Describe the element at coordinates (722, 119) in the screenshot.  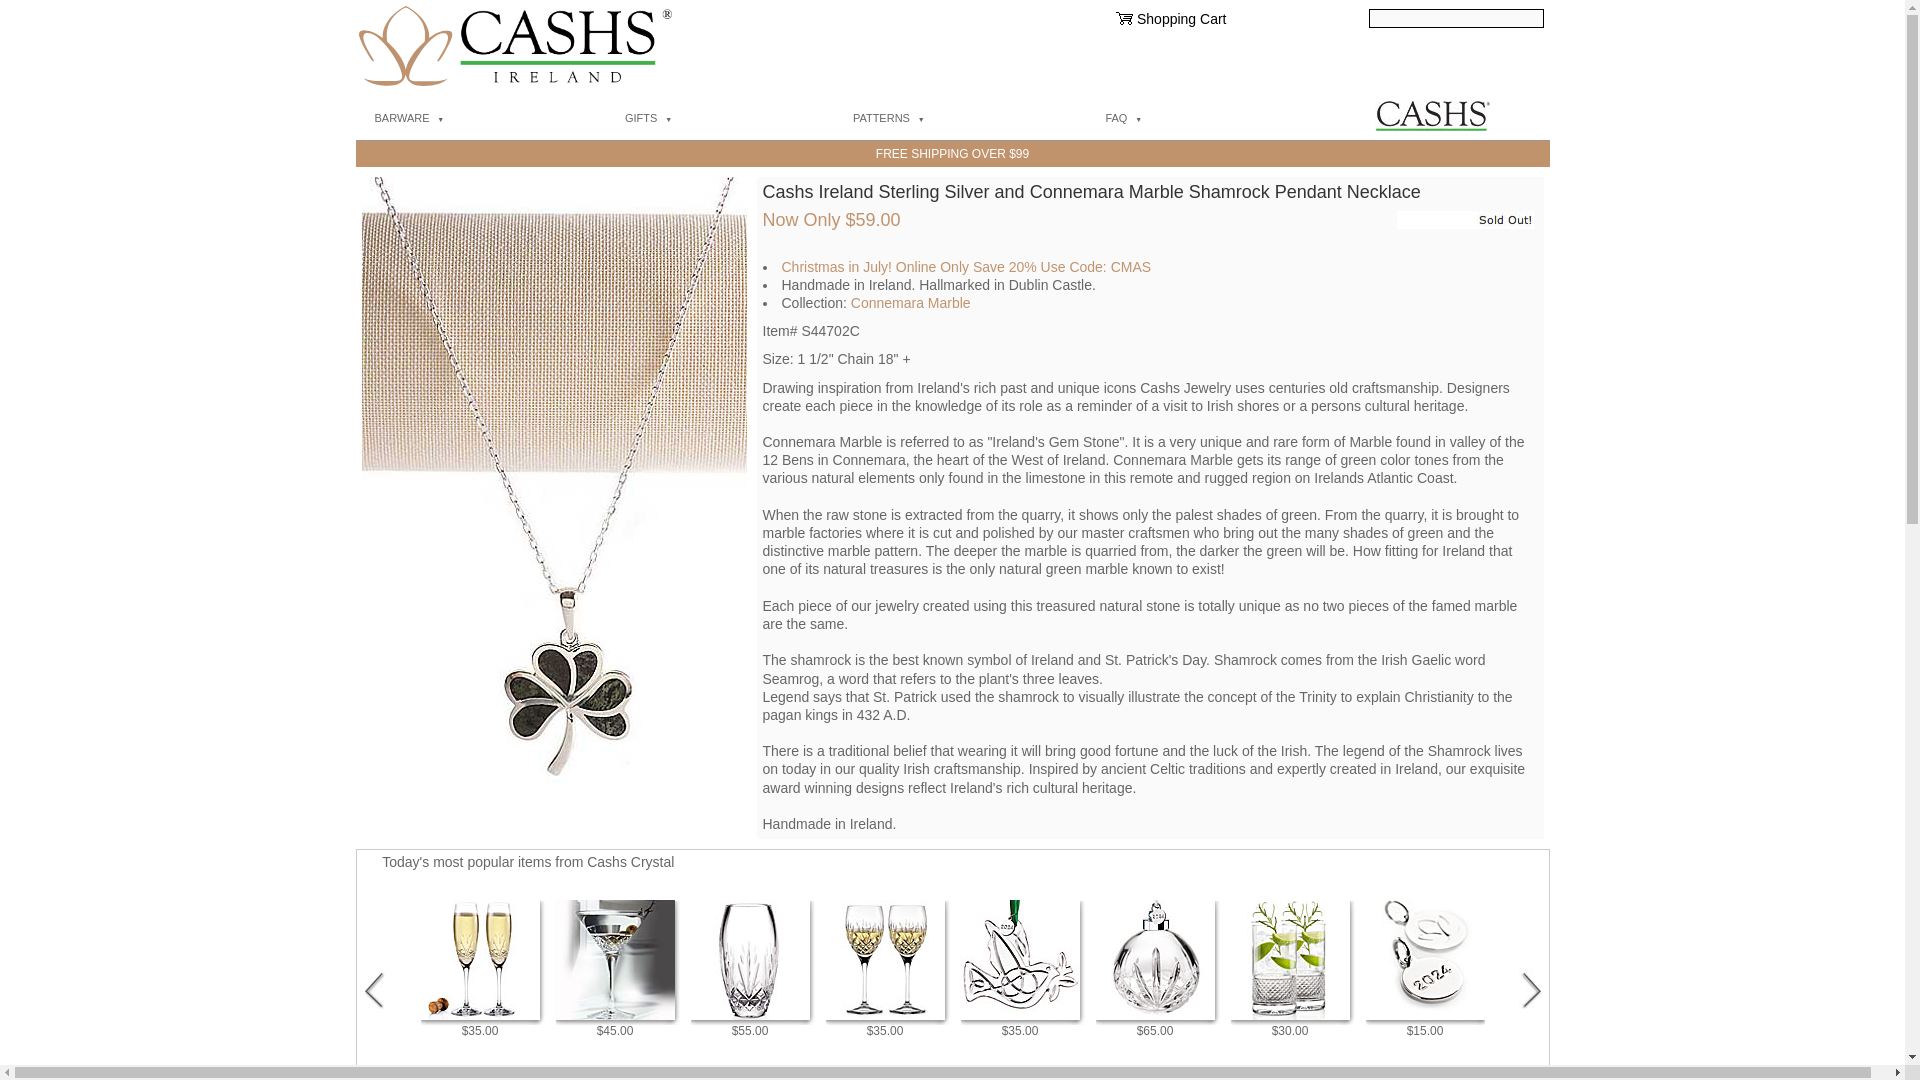
I see `GIFTS` at that location.